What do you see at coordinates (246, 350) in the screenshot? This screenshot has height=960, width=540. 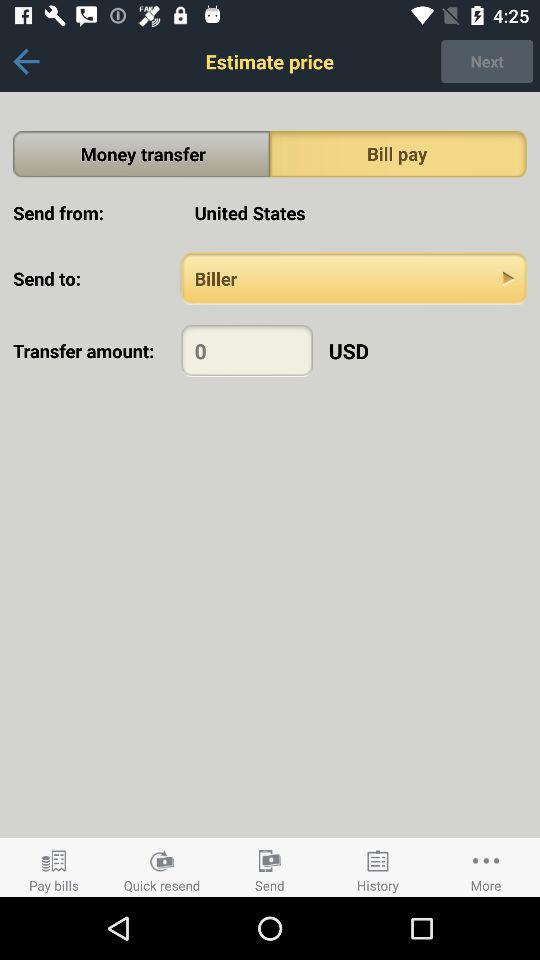 I see `enter dollar amount to transfer` at bounding box center [246, 350].